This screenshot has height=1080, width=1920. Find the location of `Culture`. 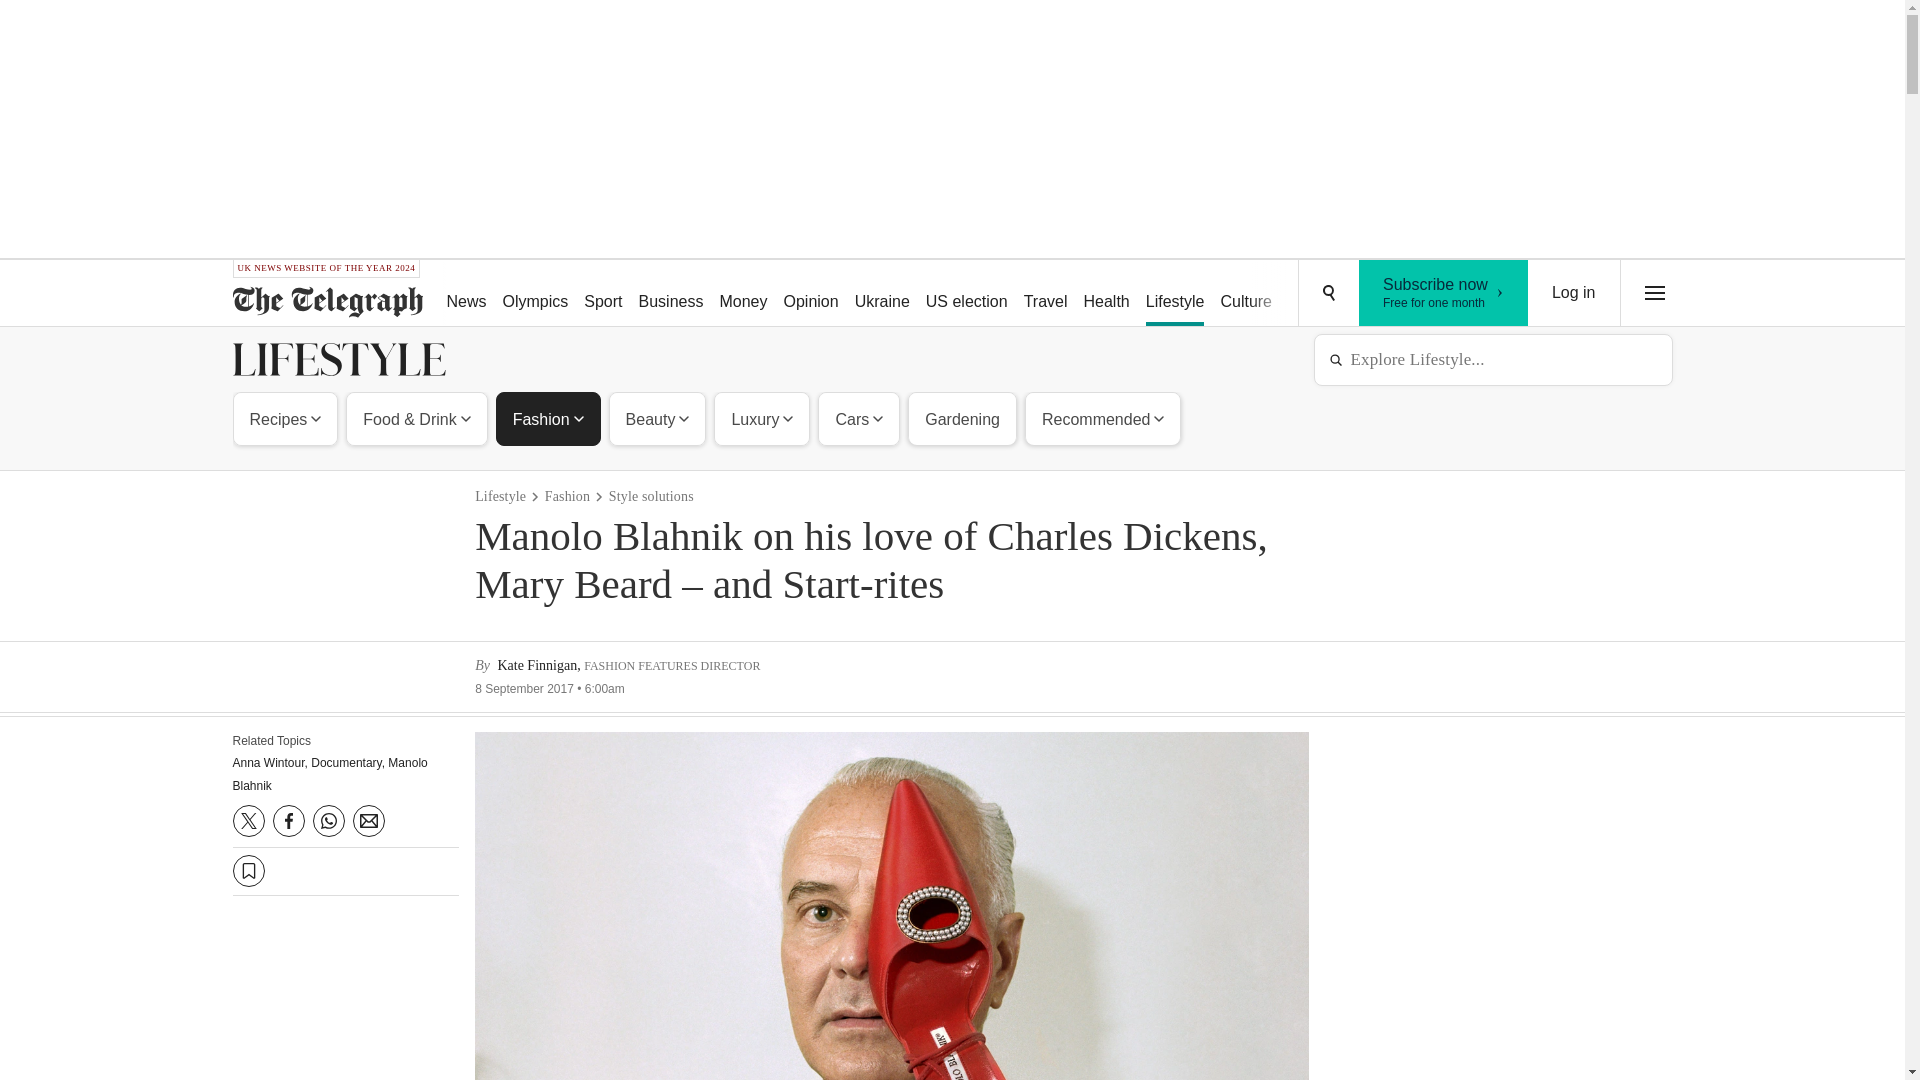

Culture is located at coordinates (536, 294).